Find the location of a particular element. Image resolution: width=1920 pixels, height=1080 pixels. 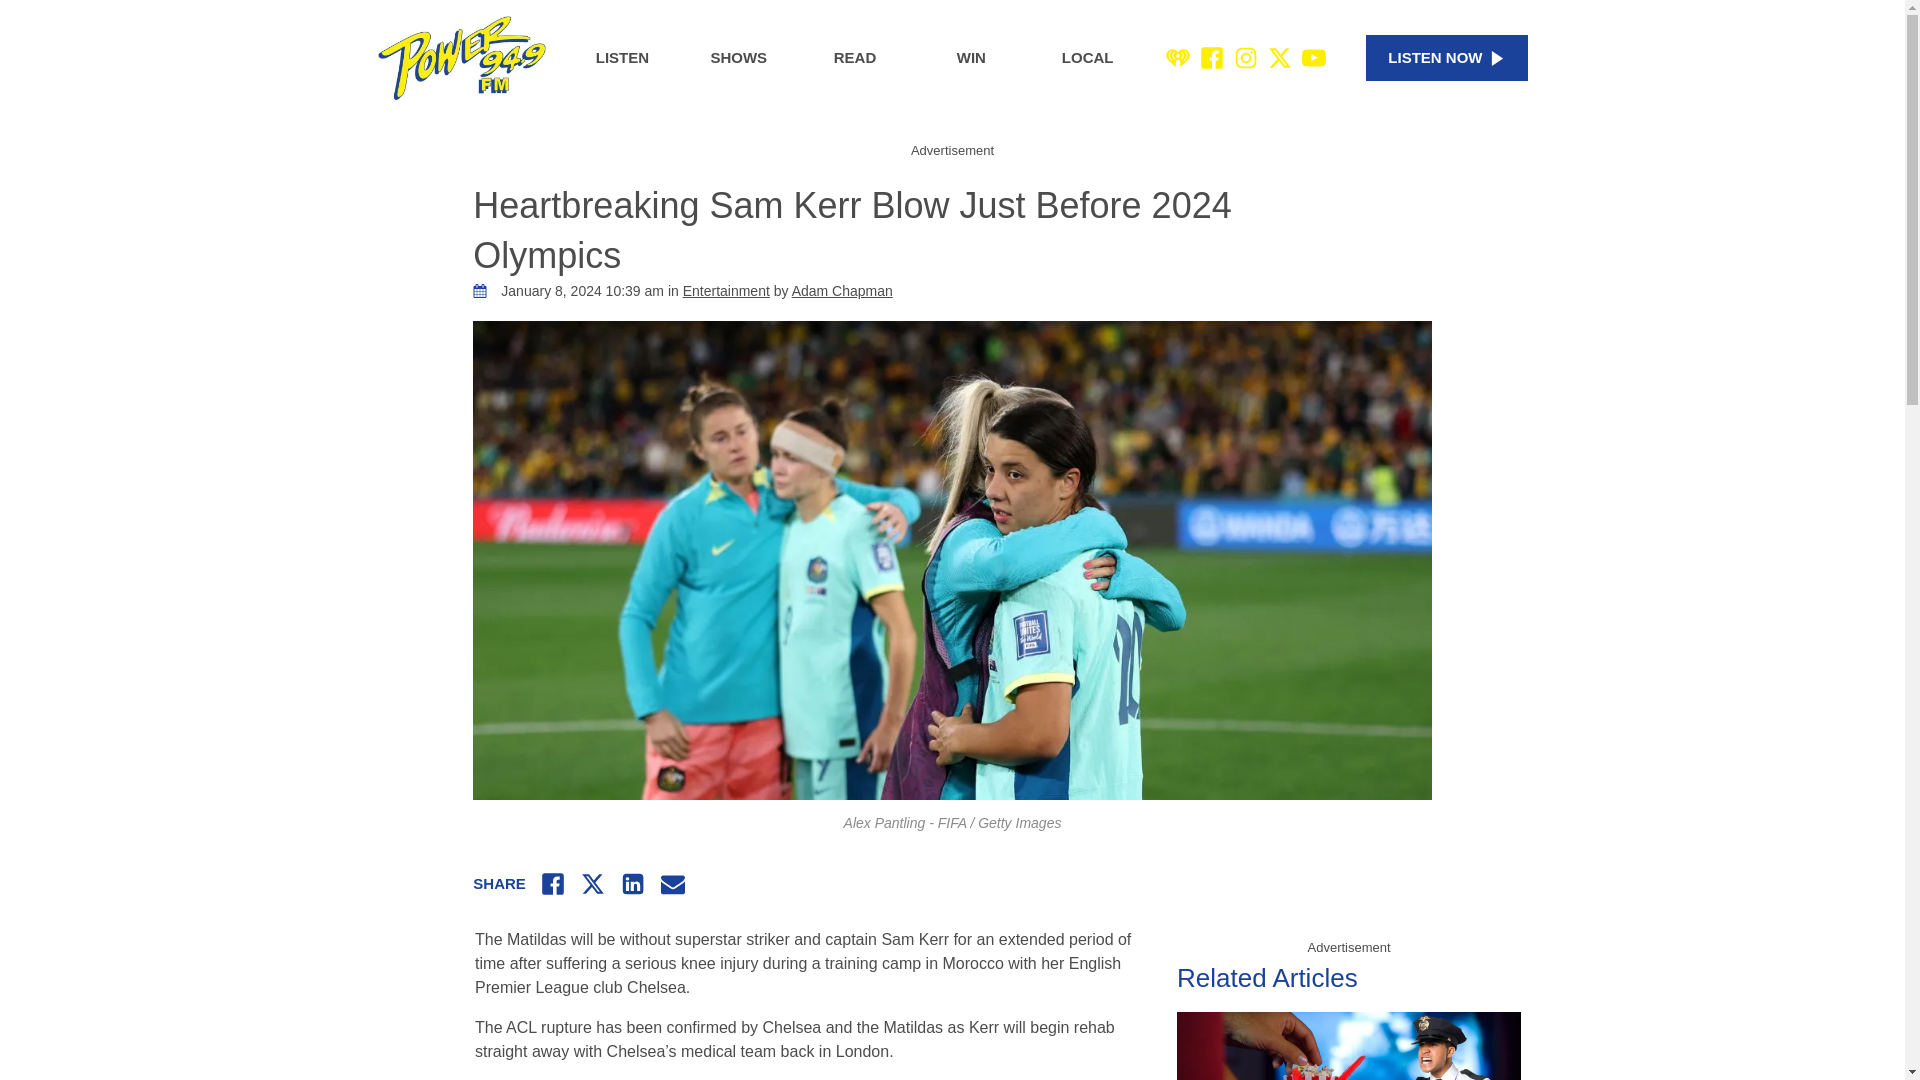

READ is located at coordinates (854, 58).